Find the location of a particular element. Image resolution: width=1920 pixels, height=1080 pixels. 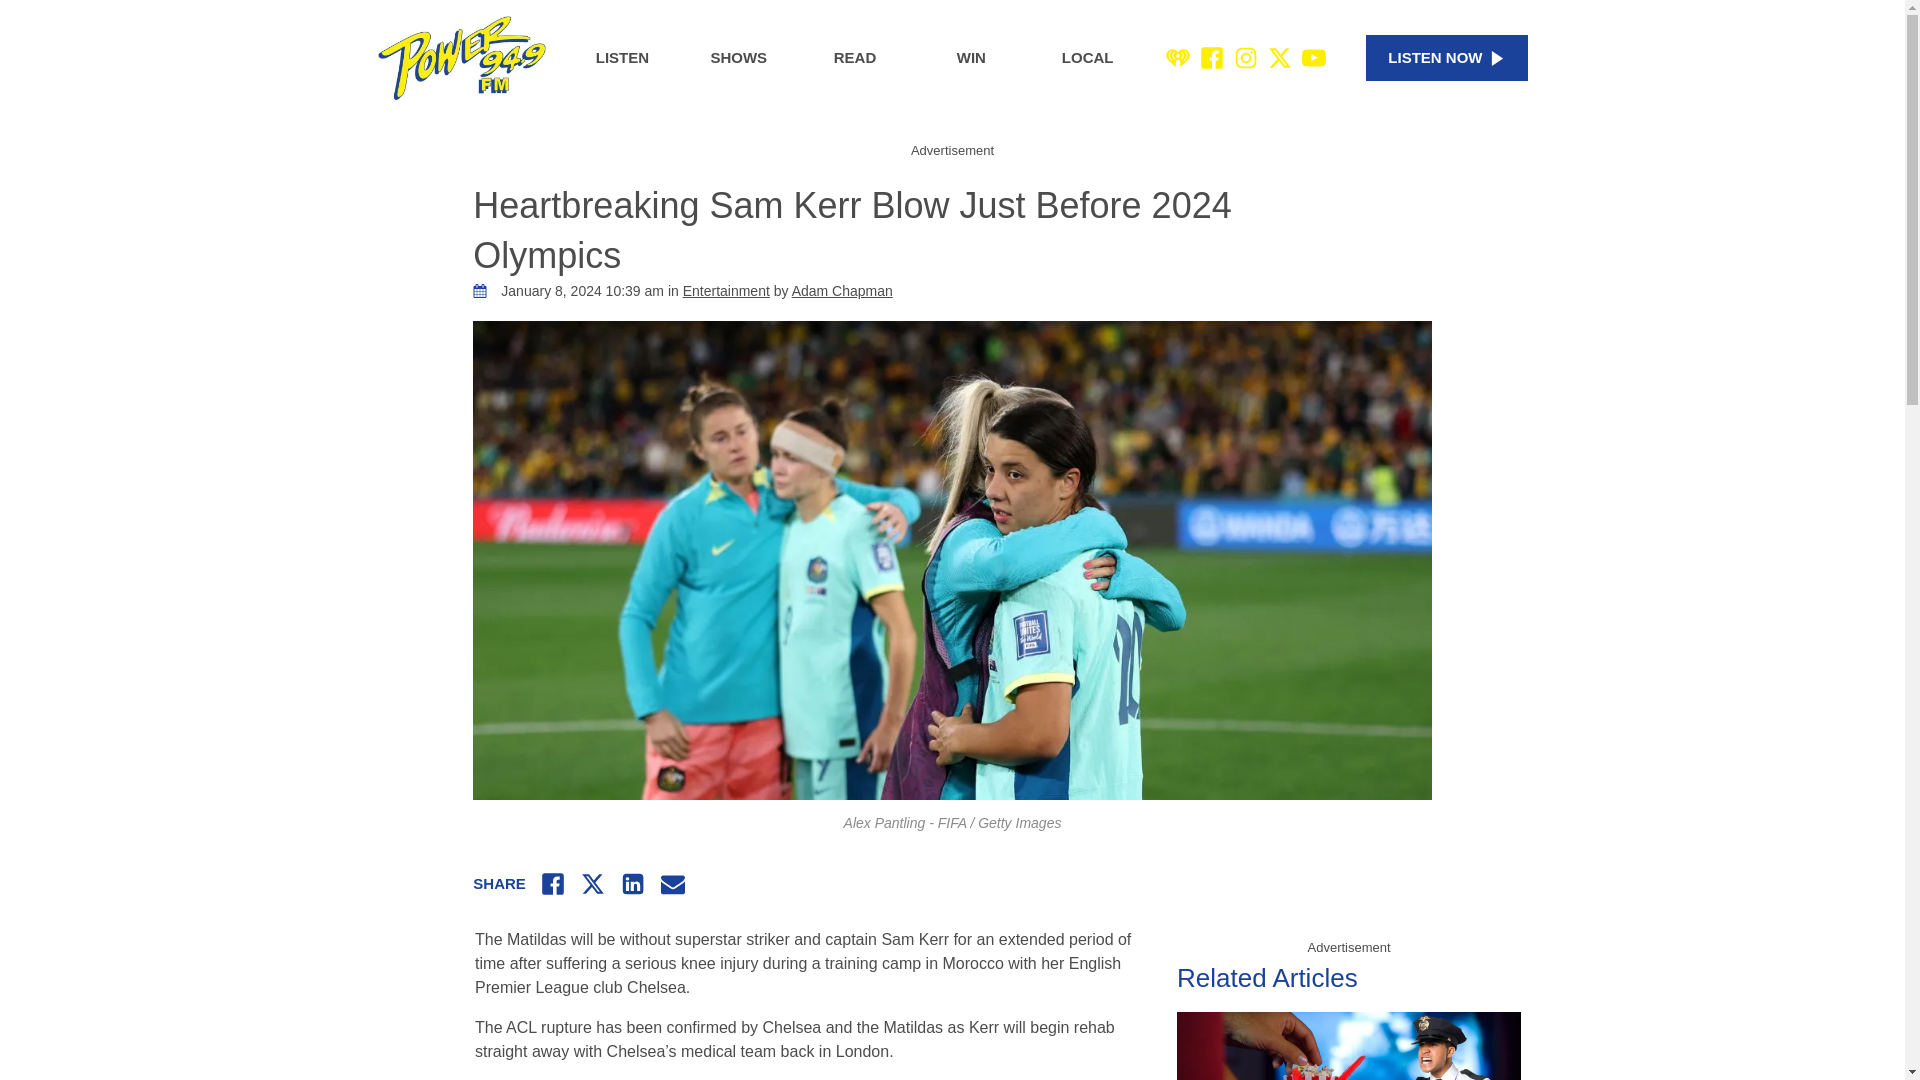

READ is located at coordinates (854, 58).